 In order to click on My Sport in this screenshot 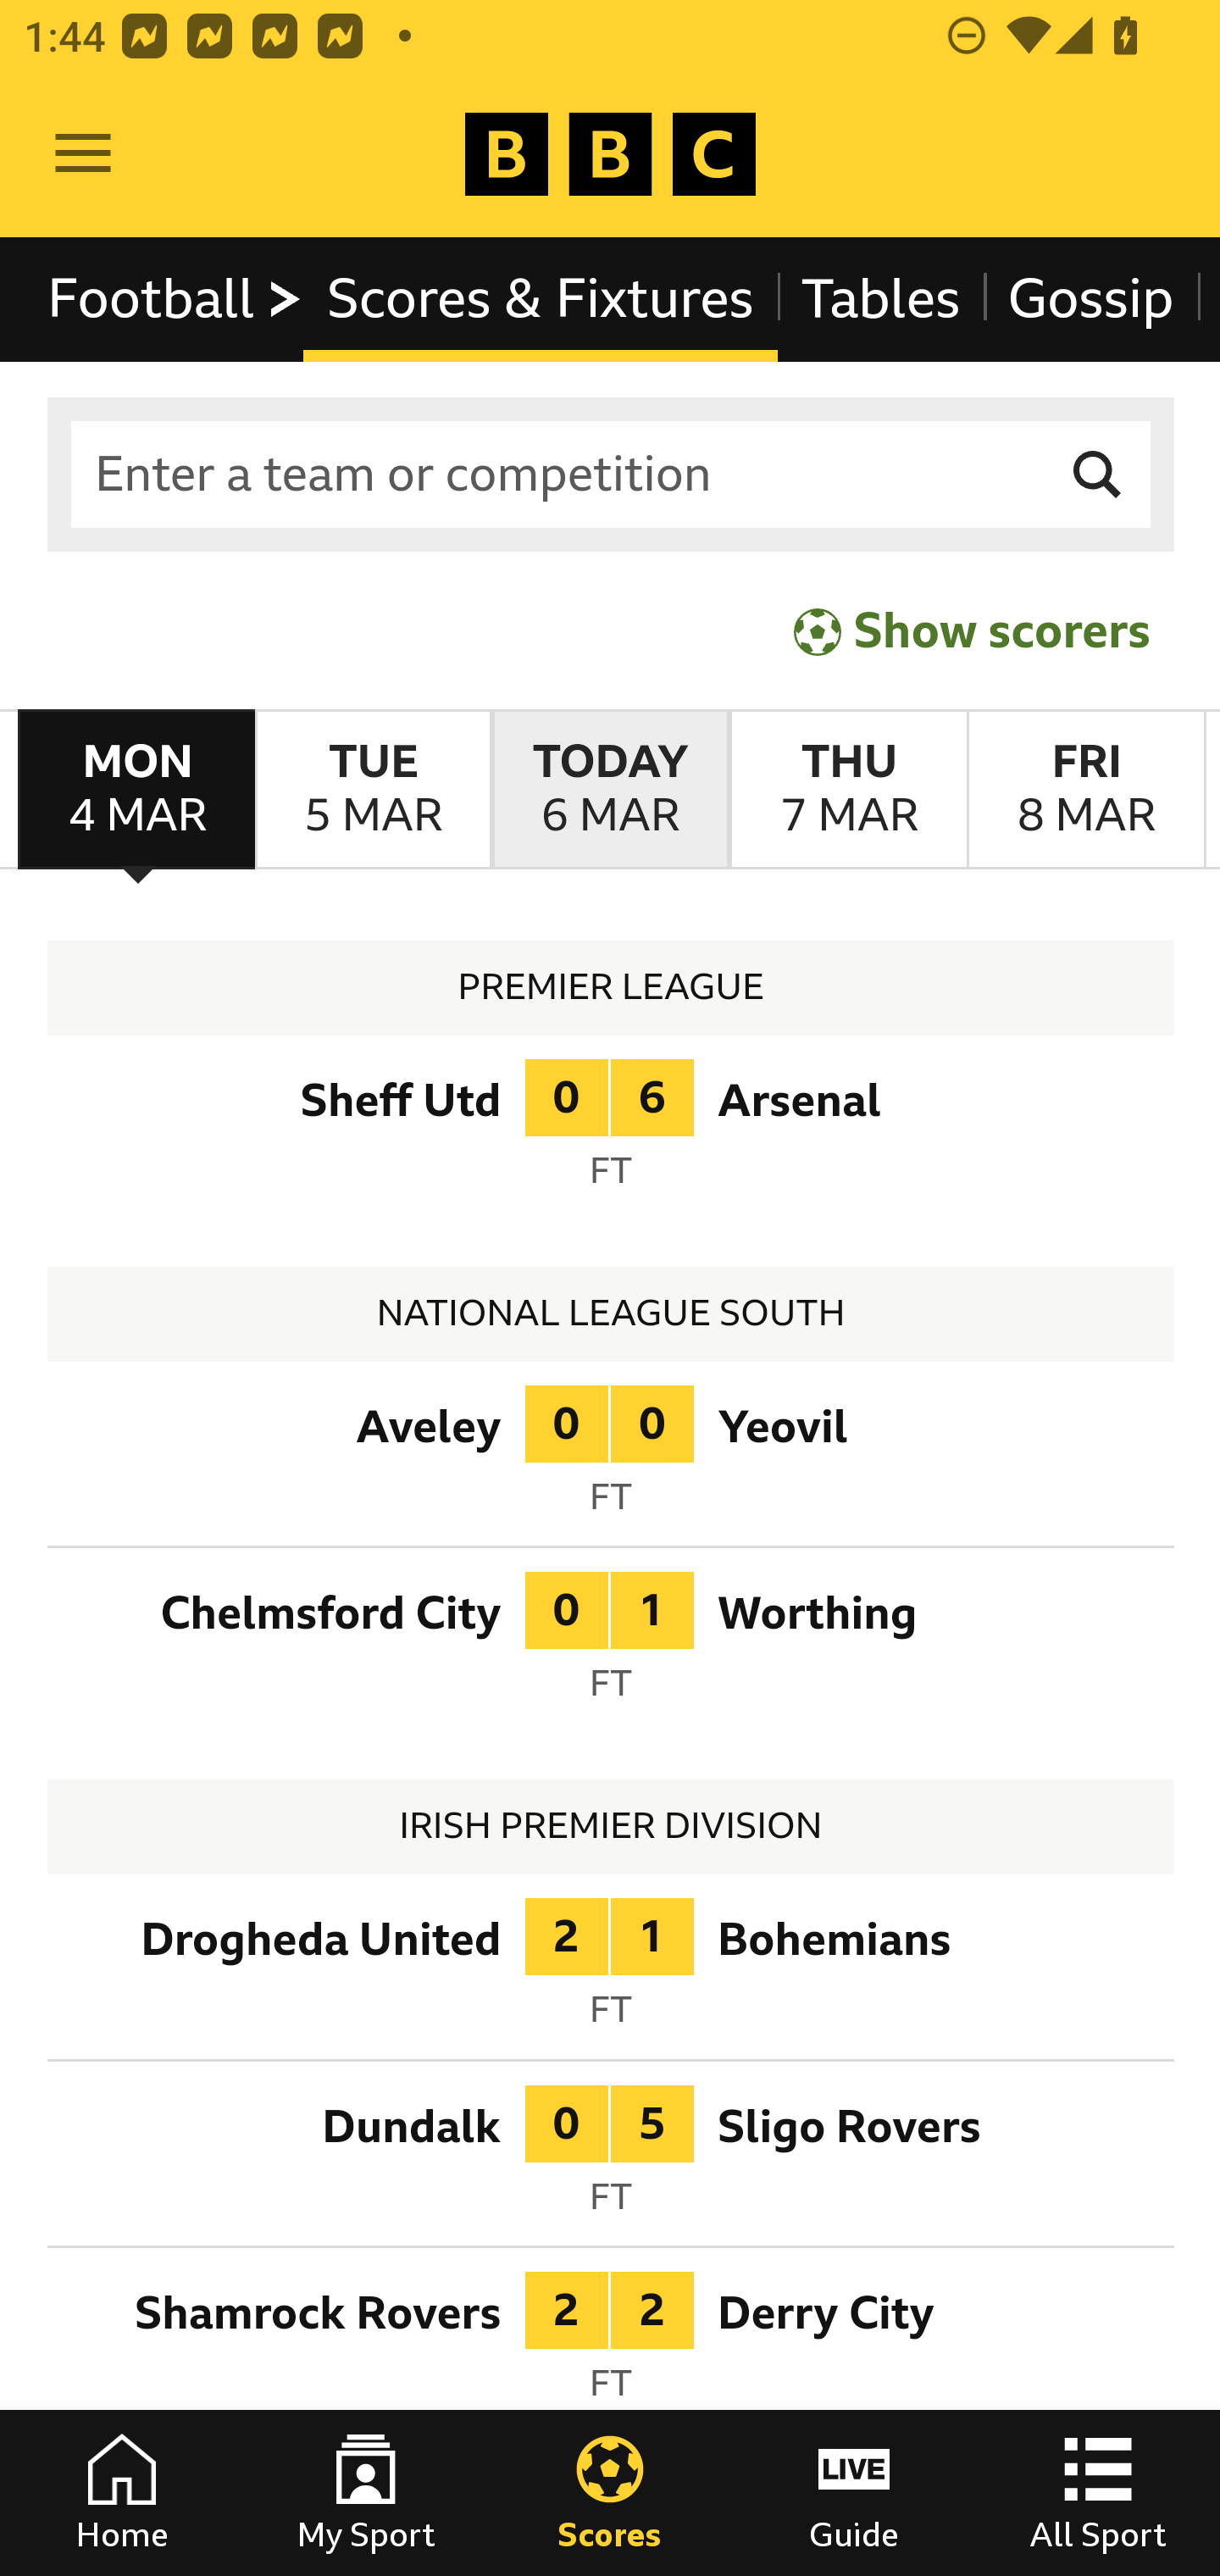, I will do `click(366, 2493)`.